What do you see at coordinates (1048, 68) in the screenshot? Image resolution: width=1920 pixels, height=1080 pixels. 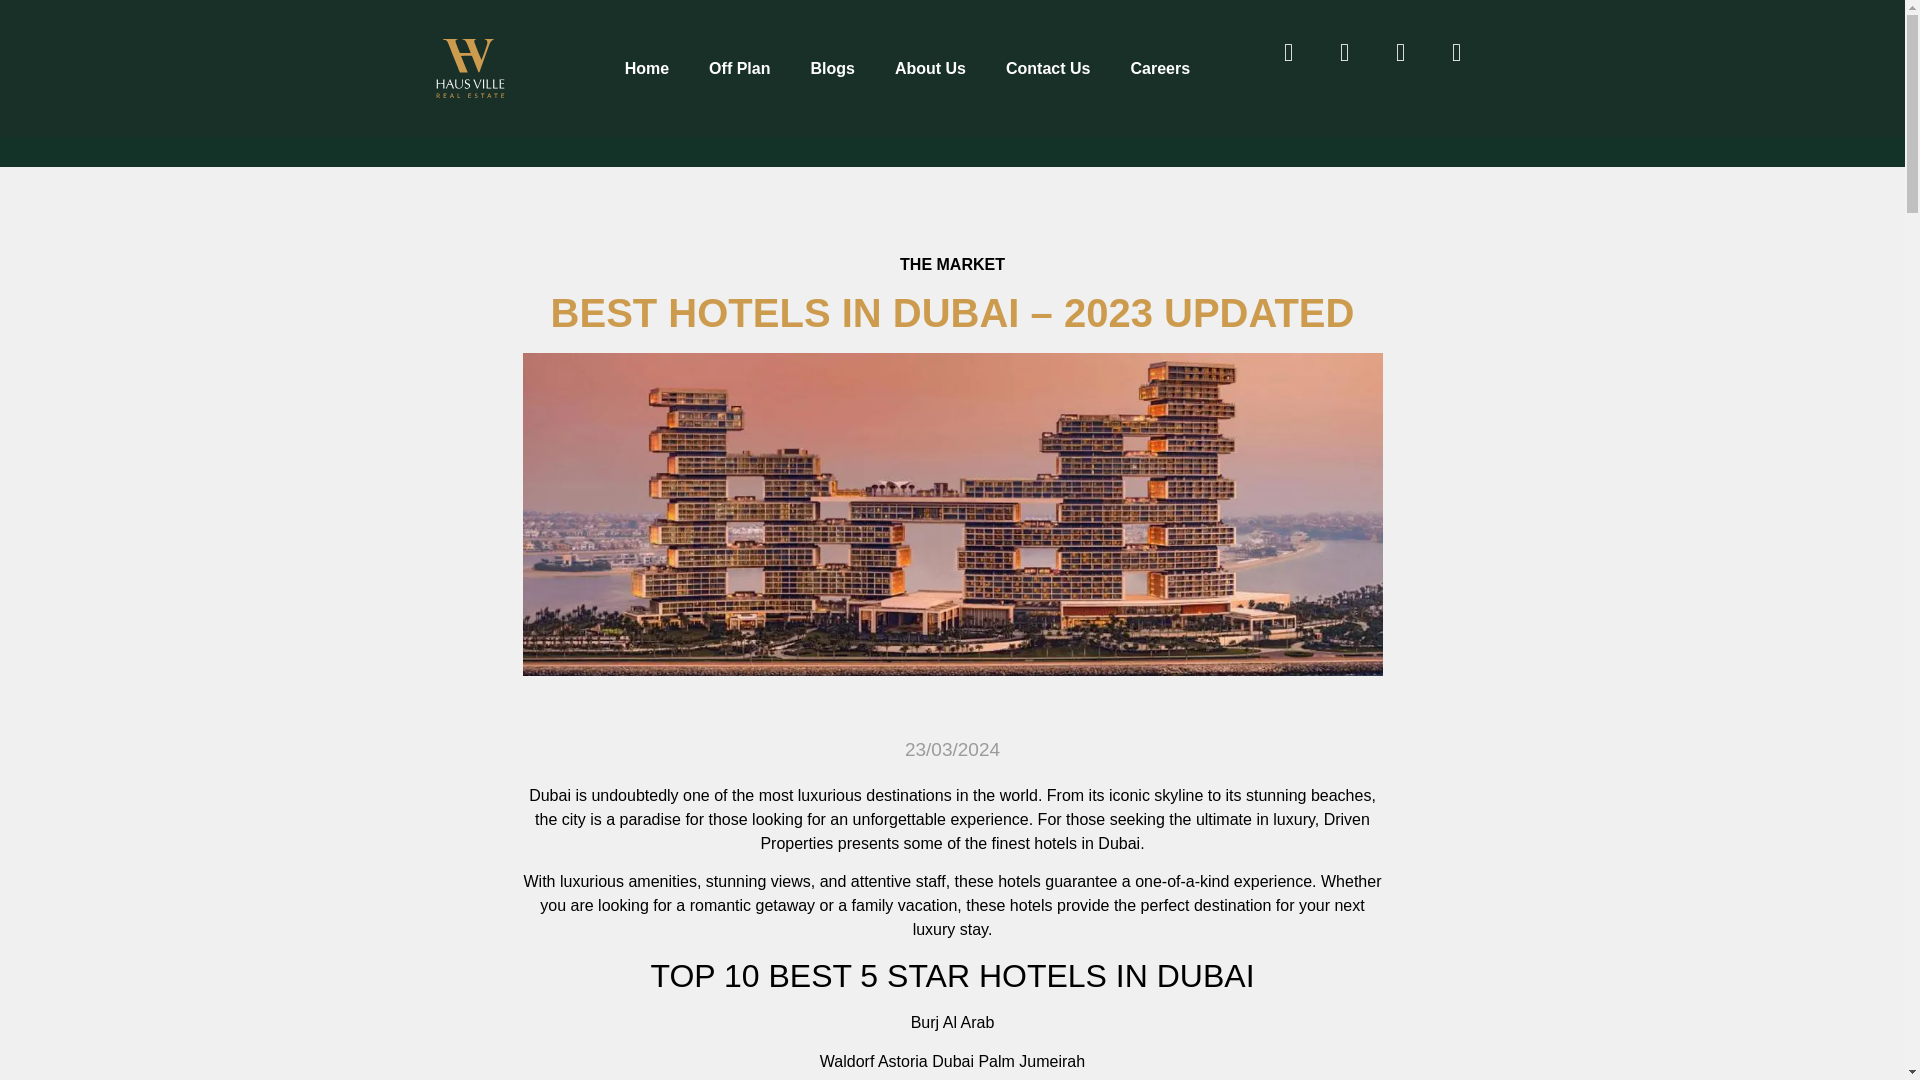 I see `Contact Us` at bounding box center [1048, 68].